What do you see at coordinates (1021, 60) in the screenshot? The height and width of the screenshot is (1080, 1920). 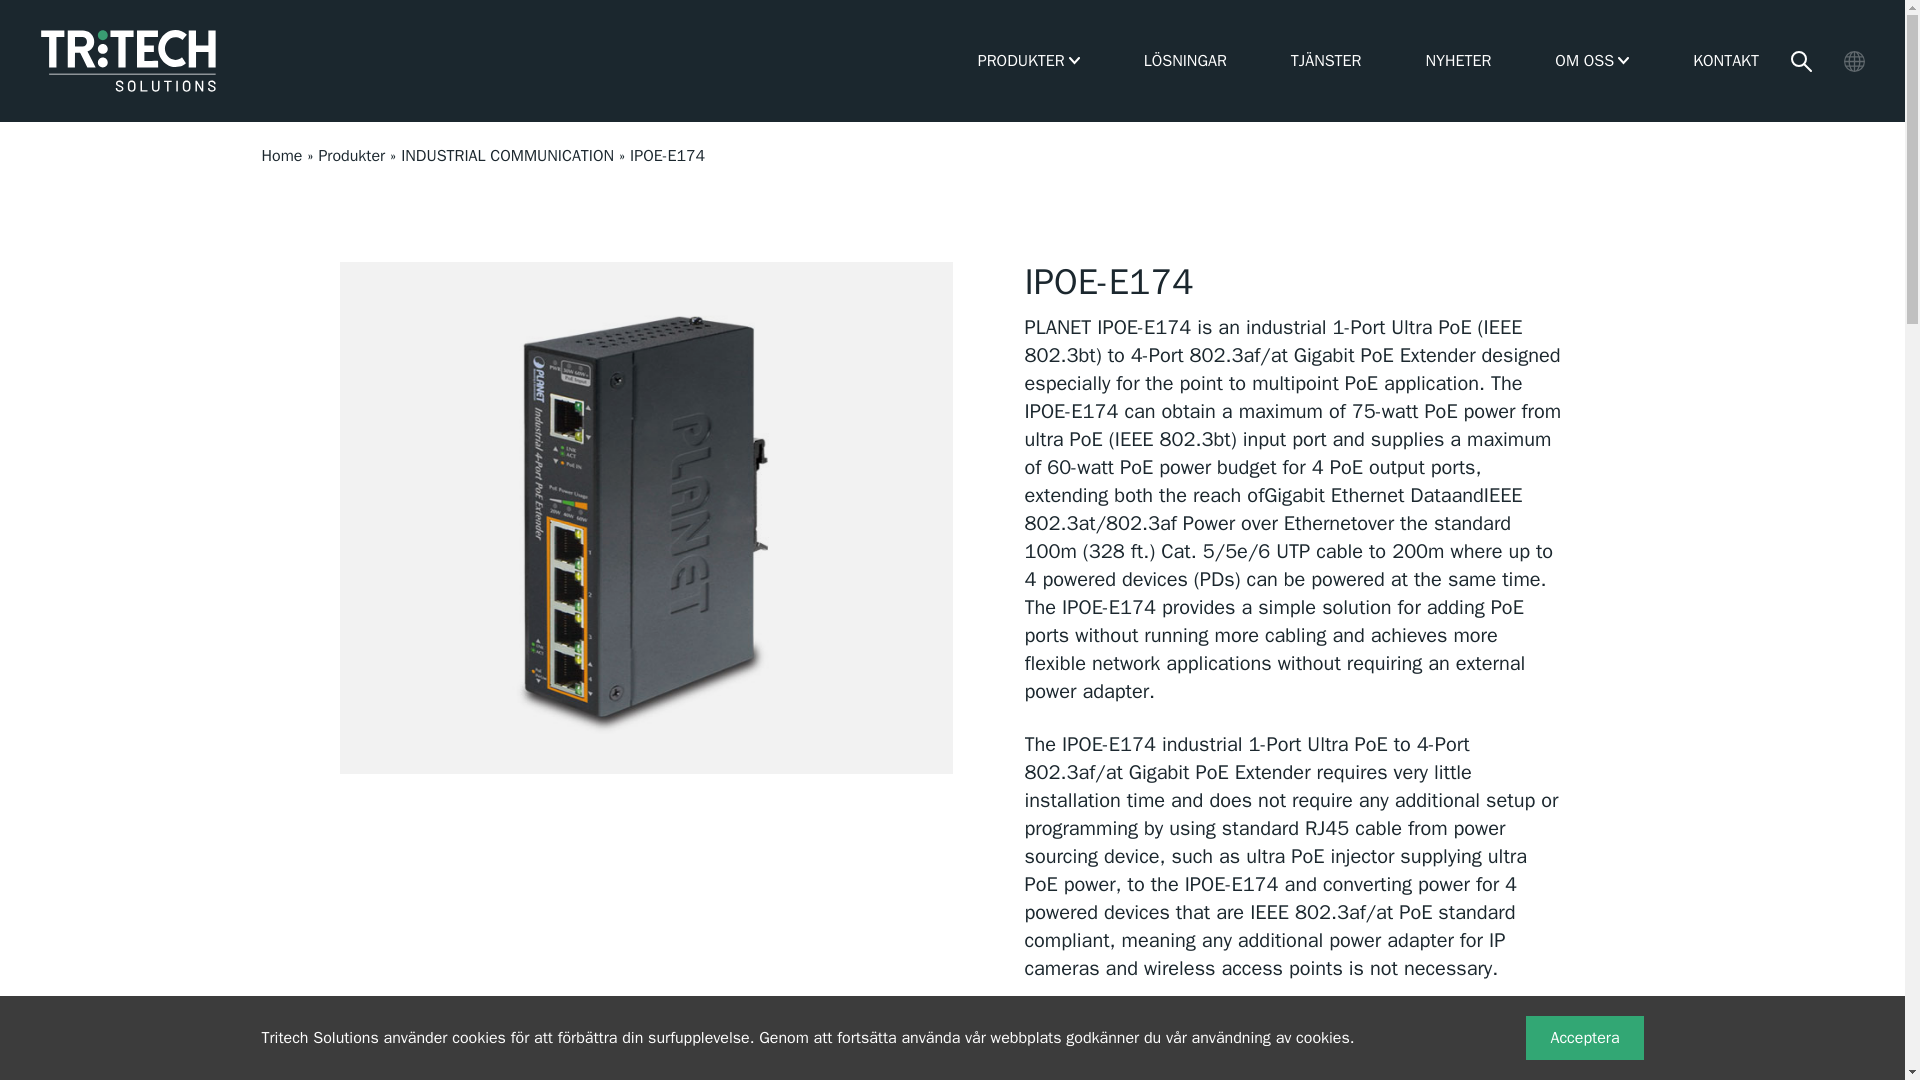 I see `PRODUKTER` at bounding box center [1021, 60].